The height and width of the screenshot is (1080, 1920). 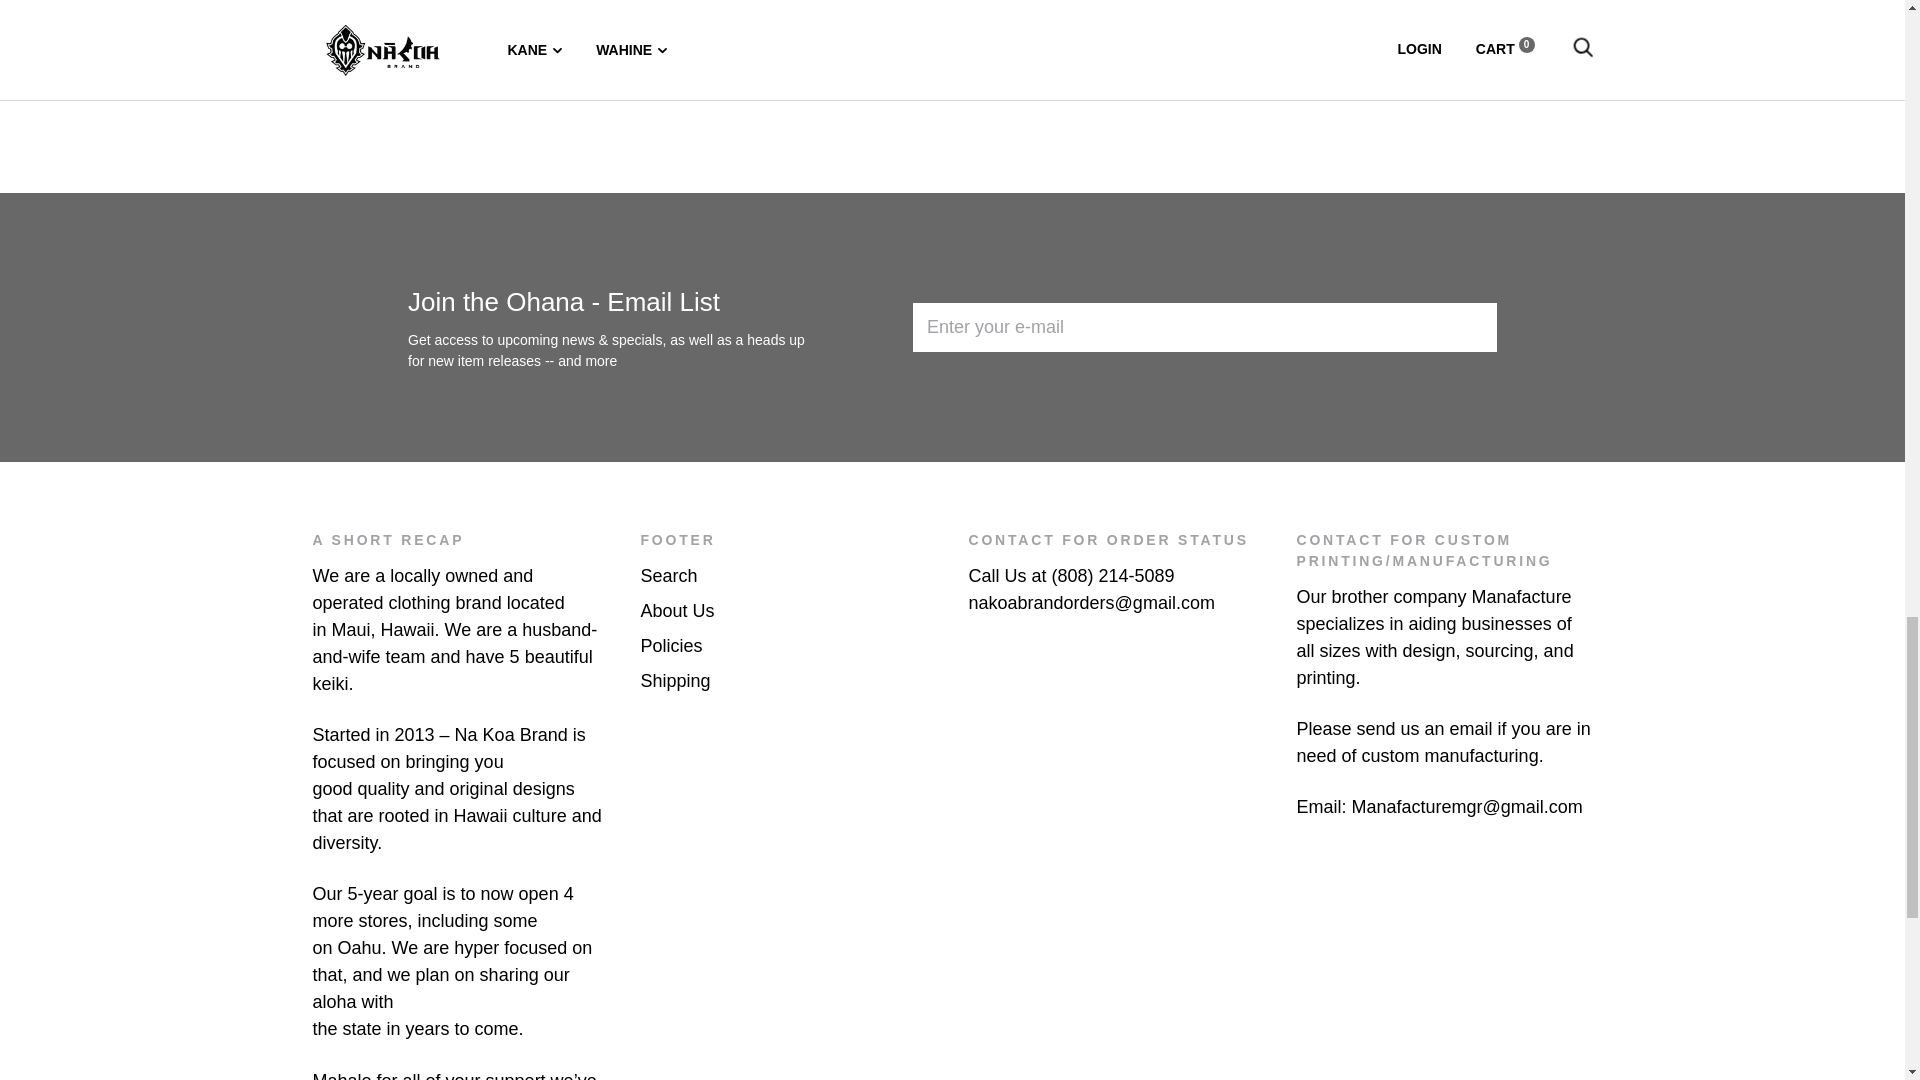 I want to click on Subscribe, so click(x=1412, y=328).